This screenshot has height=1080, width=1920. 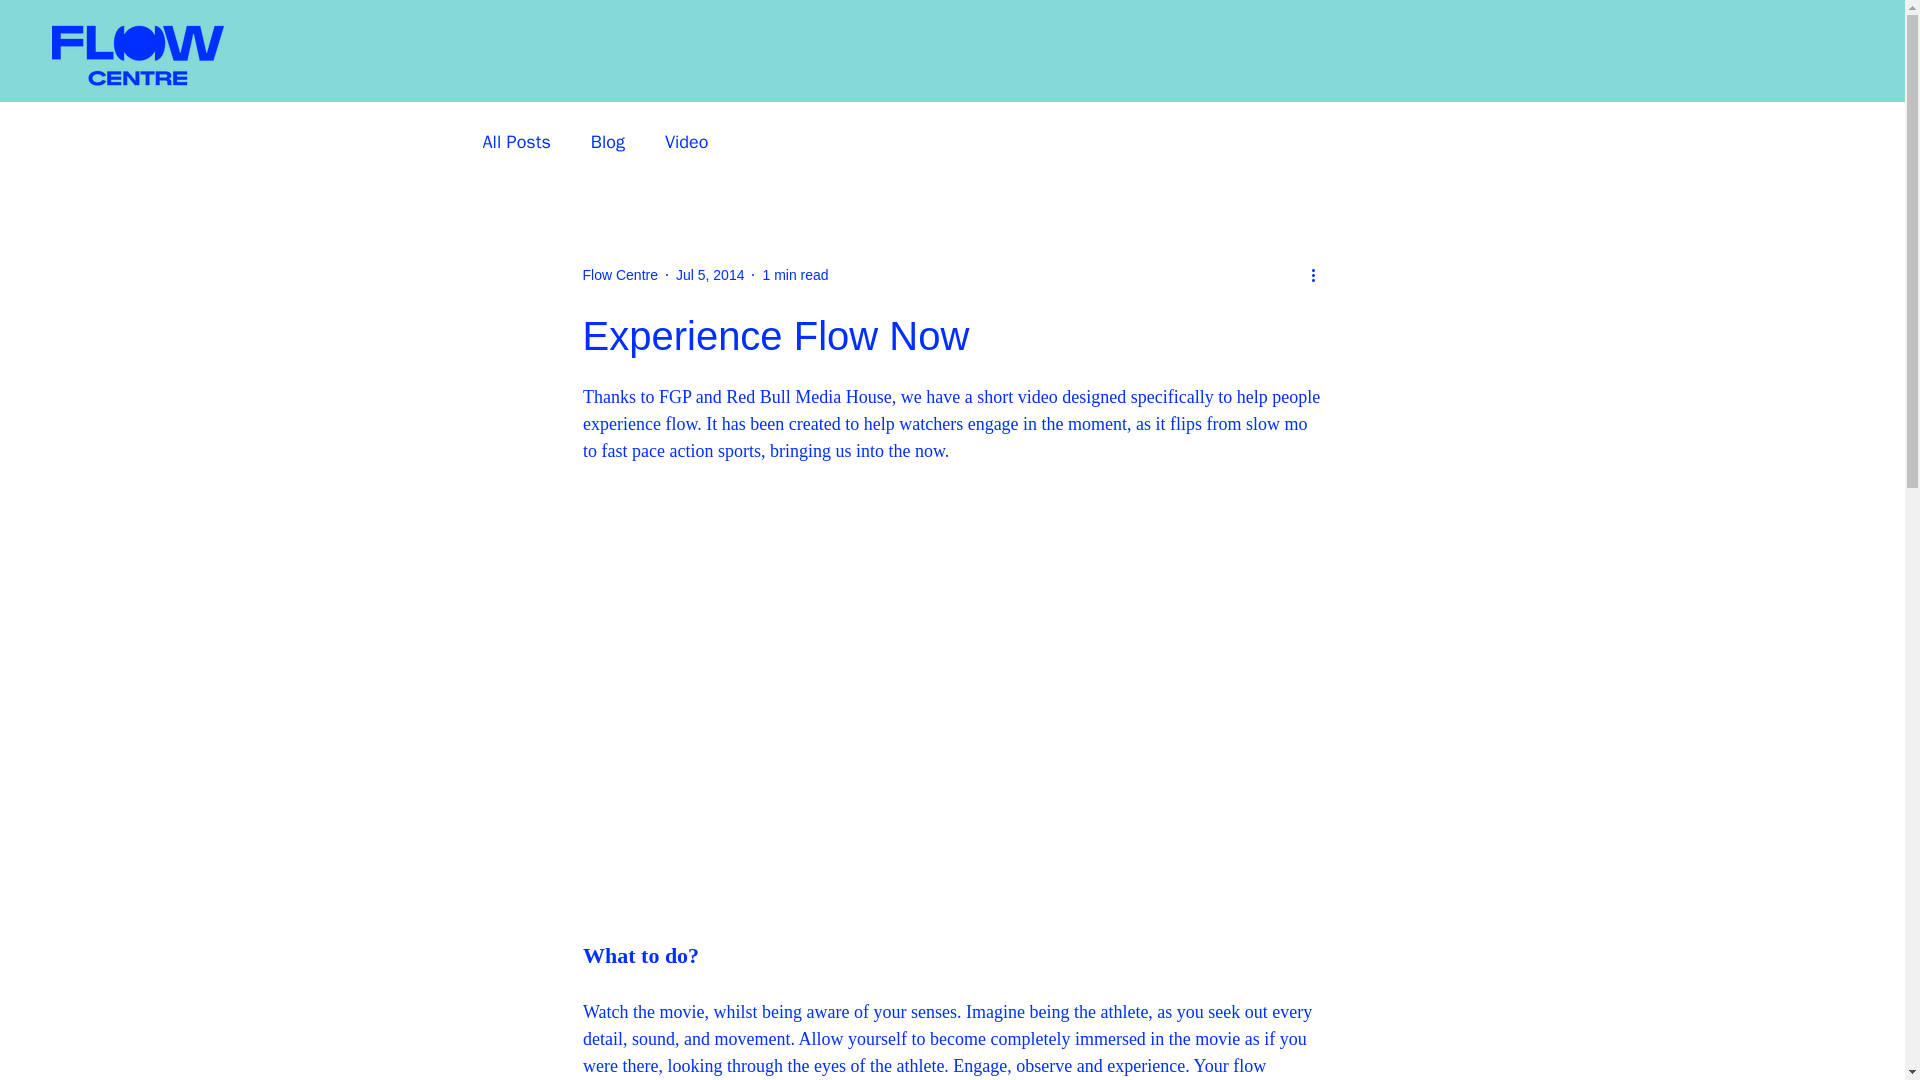 I want to click on 1 min read, so click(x=794, y=273).